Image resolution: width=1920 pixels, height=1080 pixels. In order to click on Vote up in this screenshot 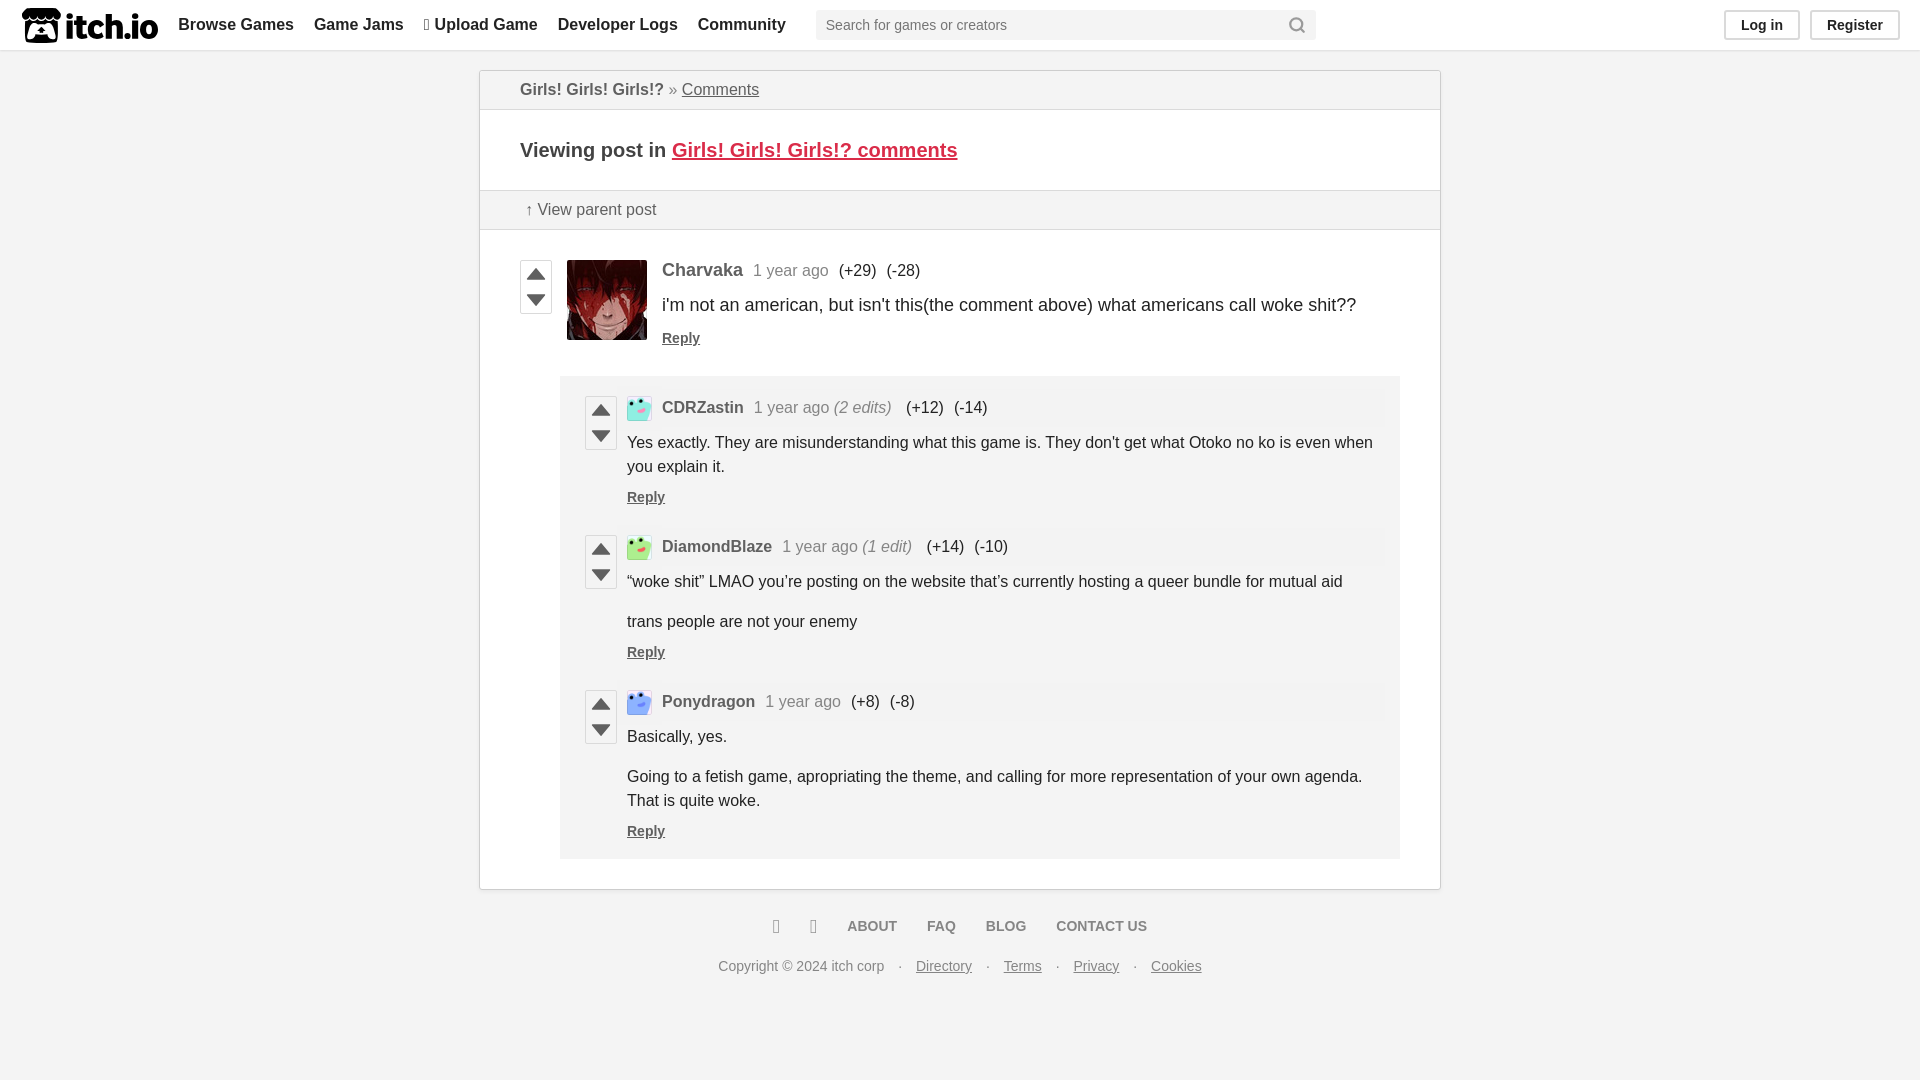, I will do `click(536, 274)`.